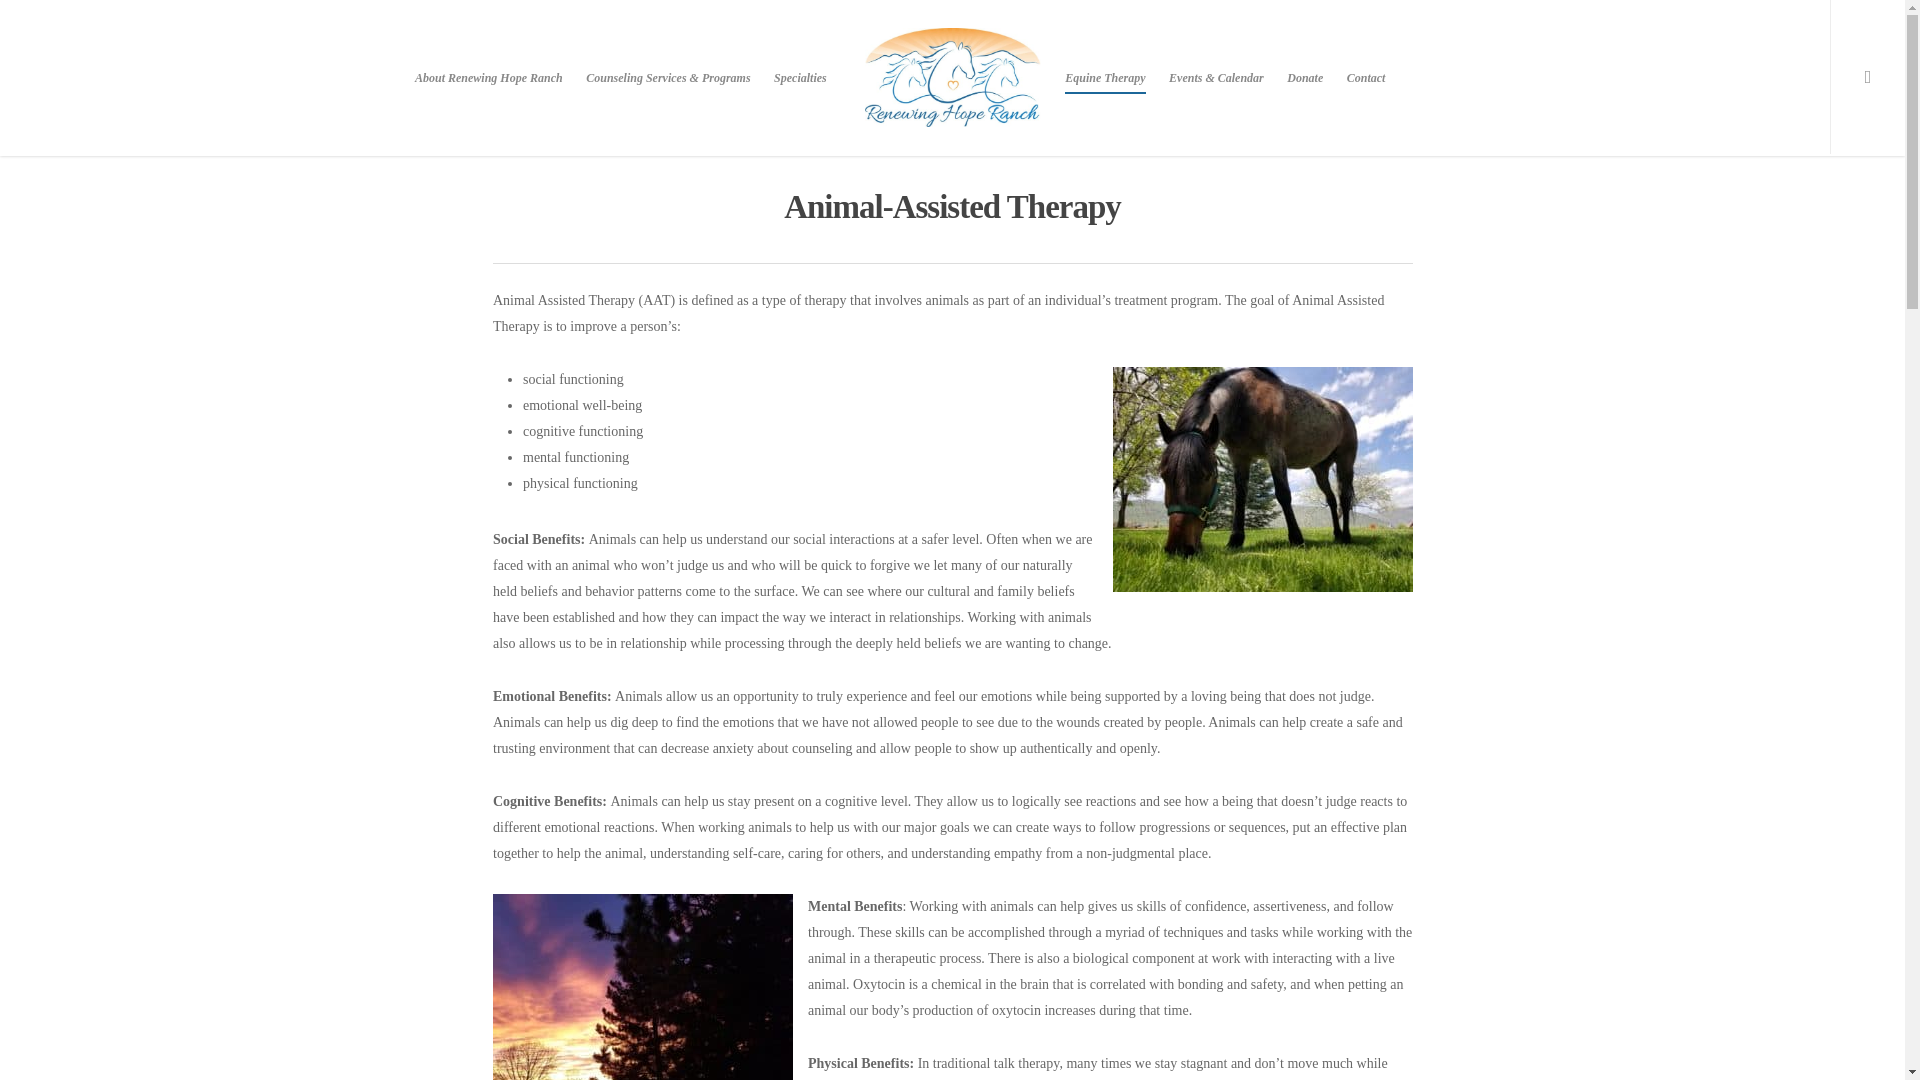  I want to click on Equine Therapy, so click(1104, 92).